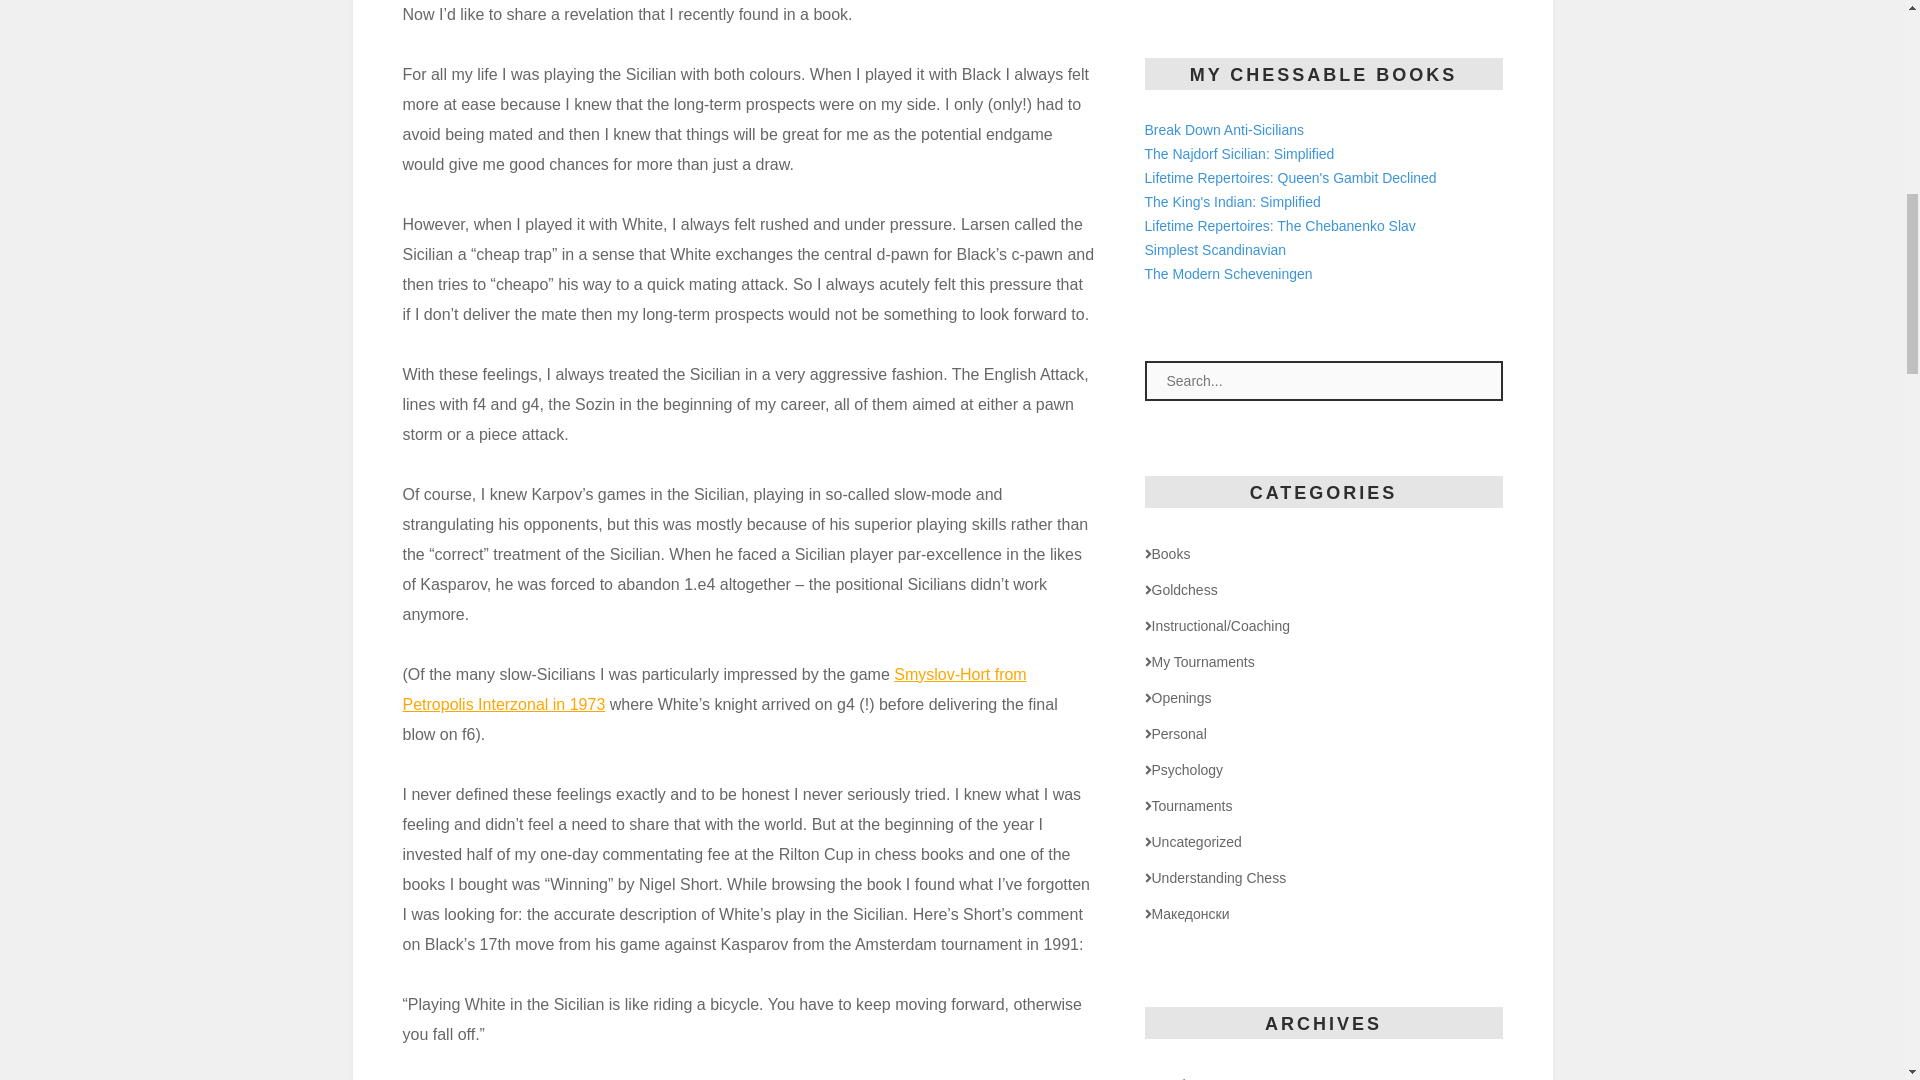 This screenshot has width=1920, height=1080. Describe the element at coordinates (1215, 250) in the screenshot. I see `Simplest Scandinavian` at that location.